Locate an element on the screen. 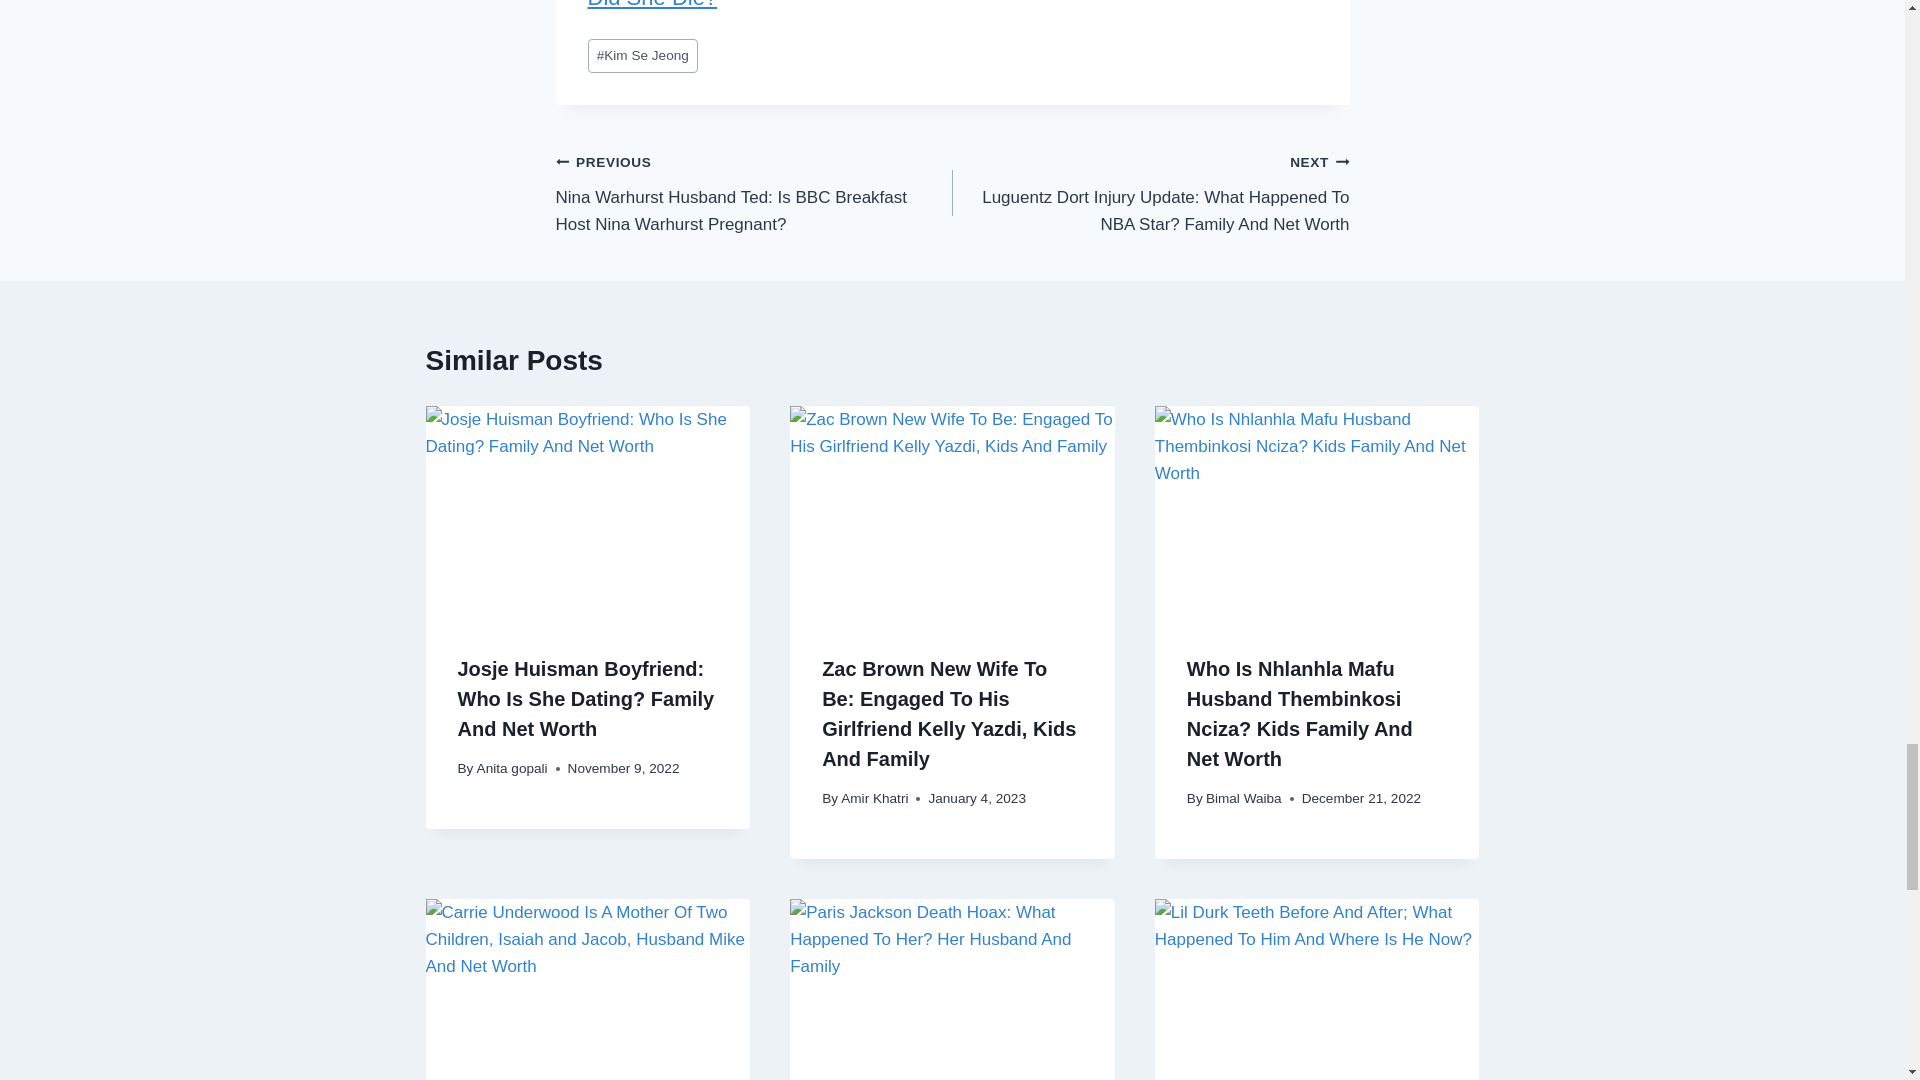  Bimal Waiba is located at coordinates (1244, 798).